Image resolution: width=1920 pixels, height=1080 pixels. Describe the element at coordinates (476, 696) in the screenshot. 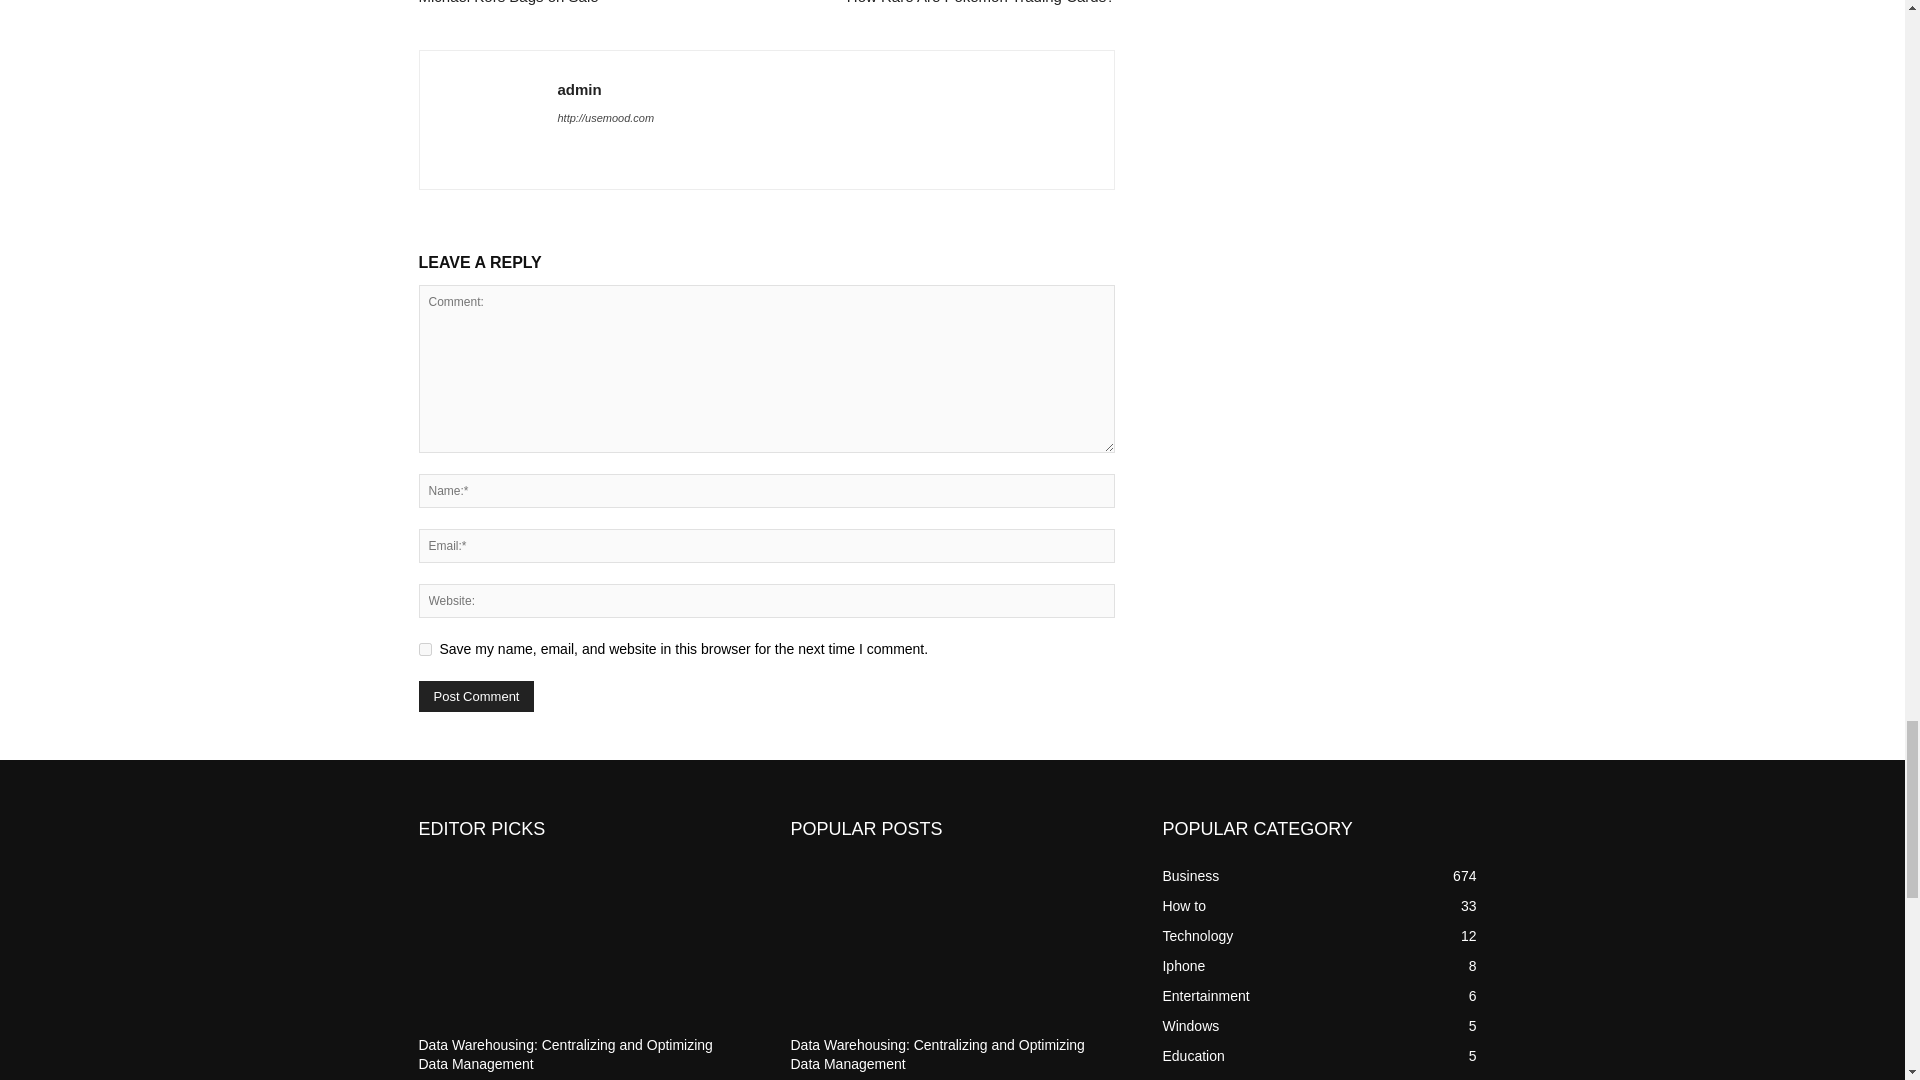

I see `Post Comment` at that location.